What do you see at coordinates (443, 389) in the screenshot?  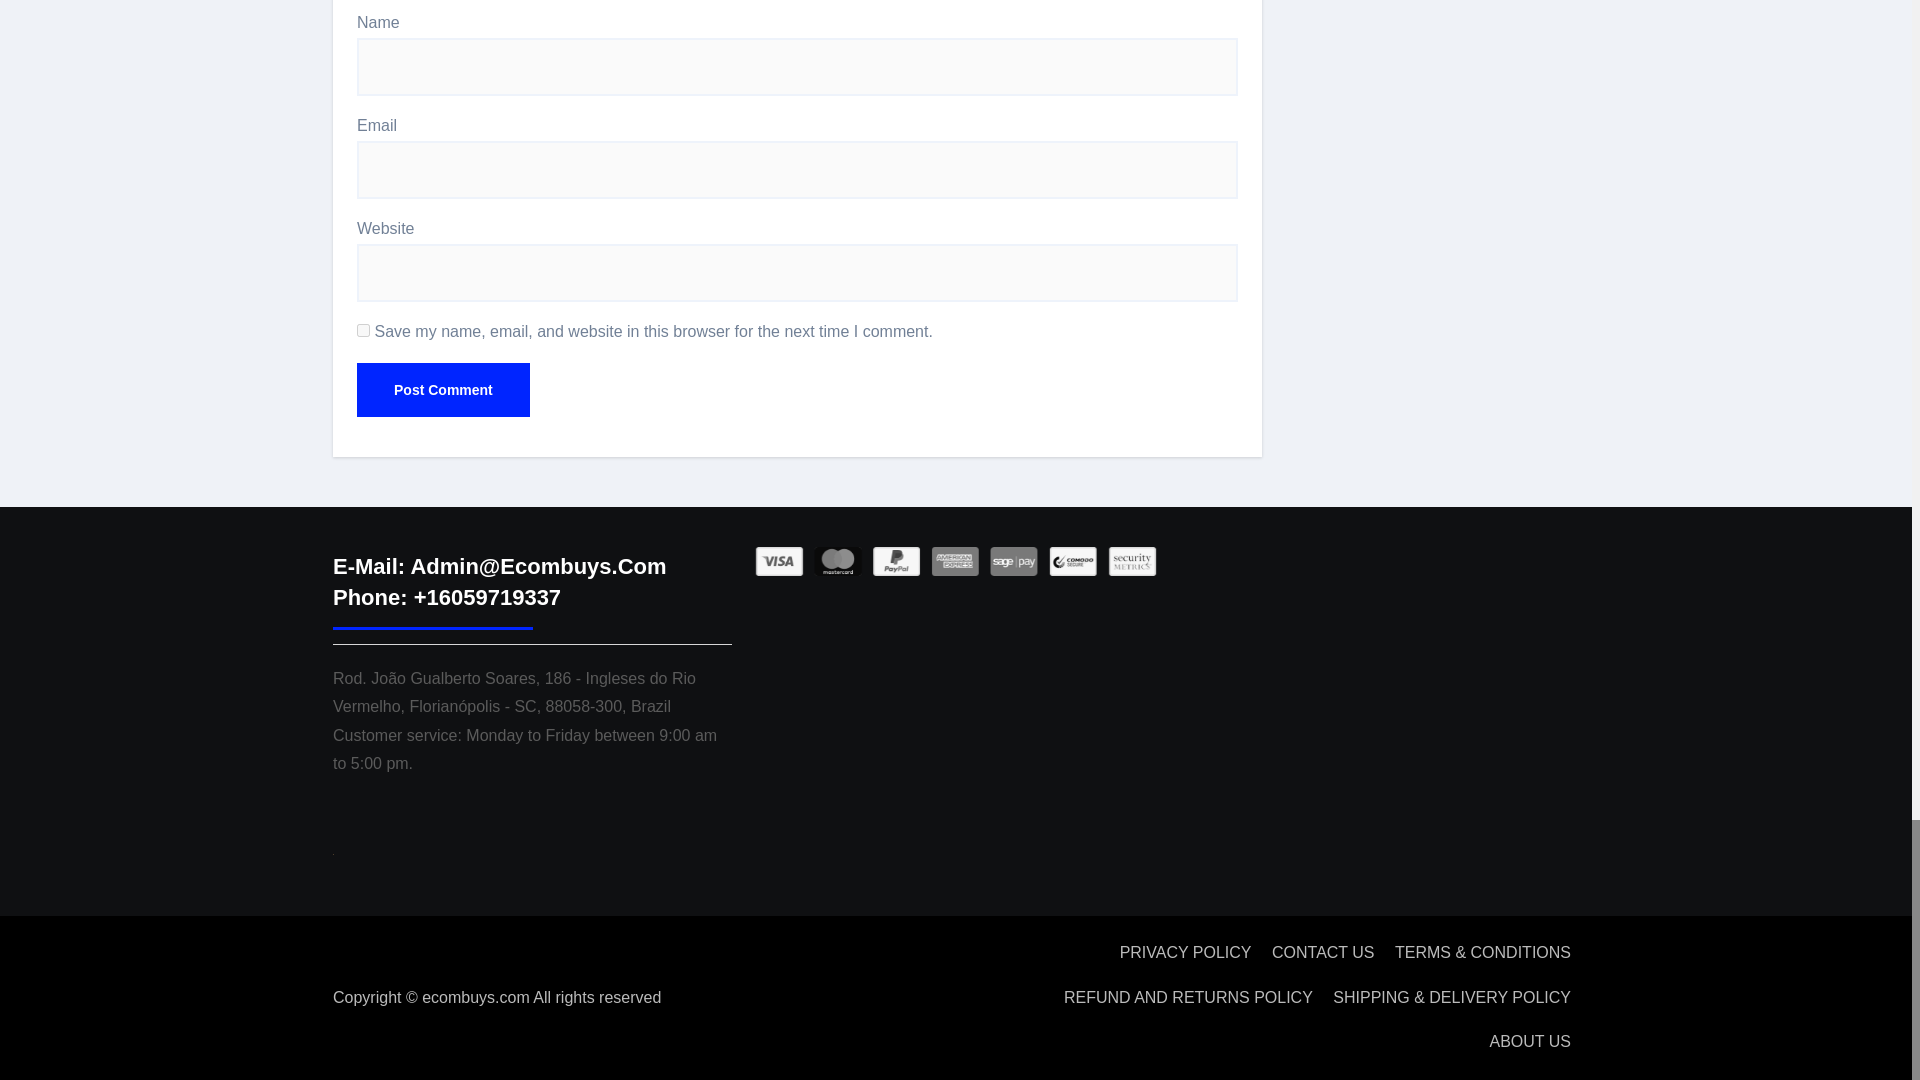 I see `Post Comment` at bounding box center [443, 389].